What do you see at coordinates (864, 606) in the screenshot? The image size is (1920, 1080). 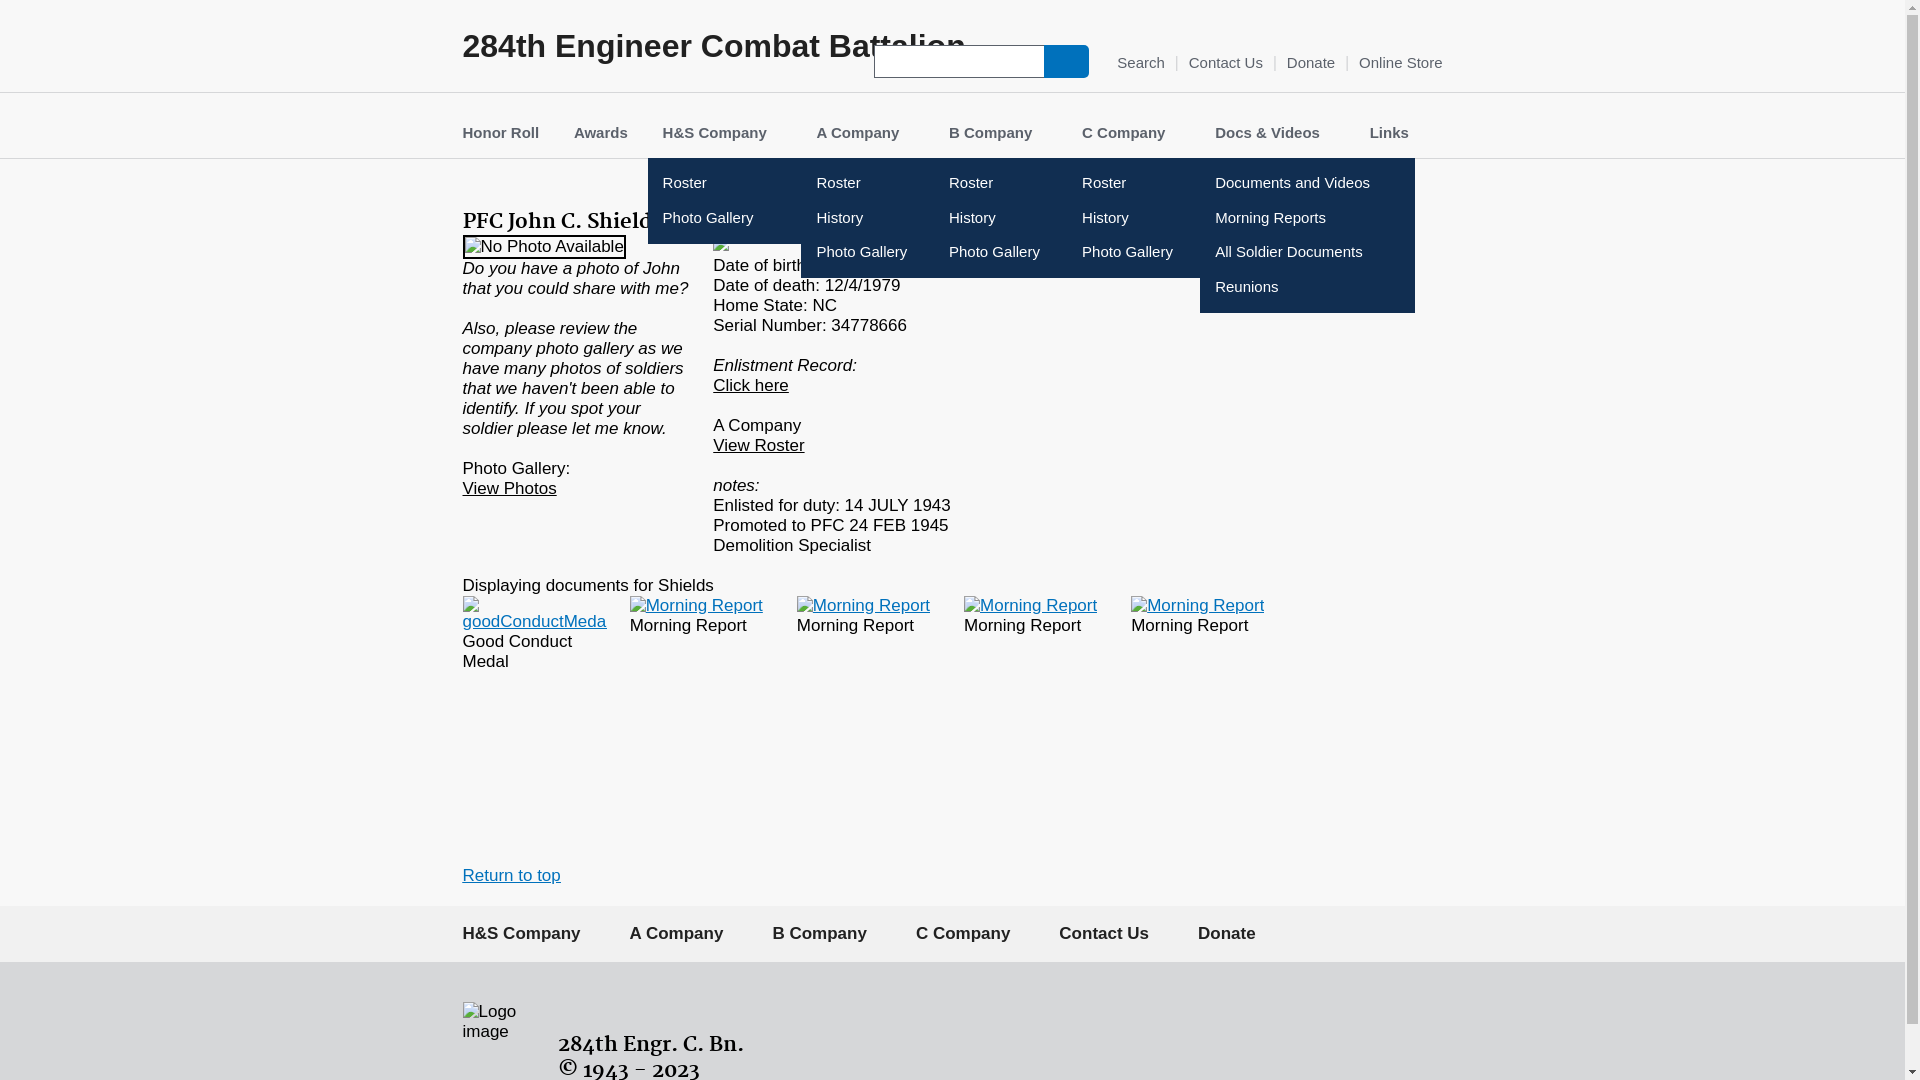 I see `Morning Report` at bounding box center [864, 606].